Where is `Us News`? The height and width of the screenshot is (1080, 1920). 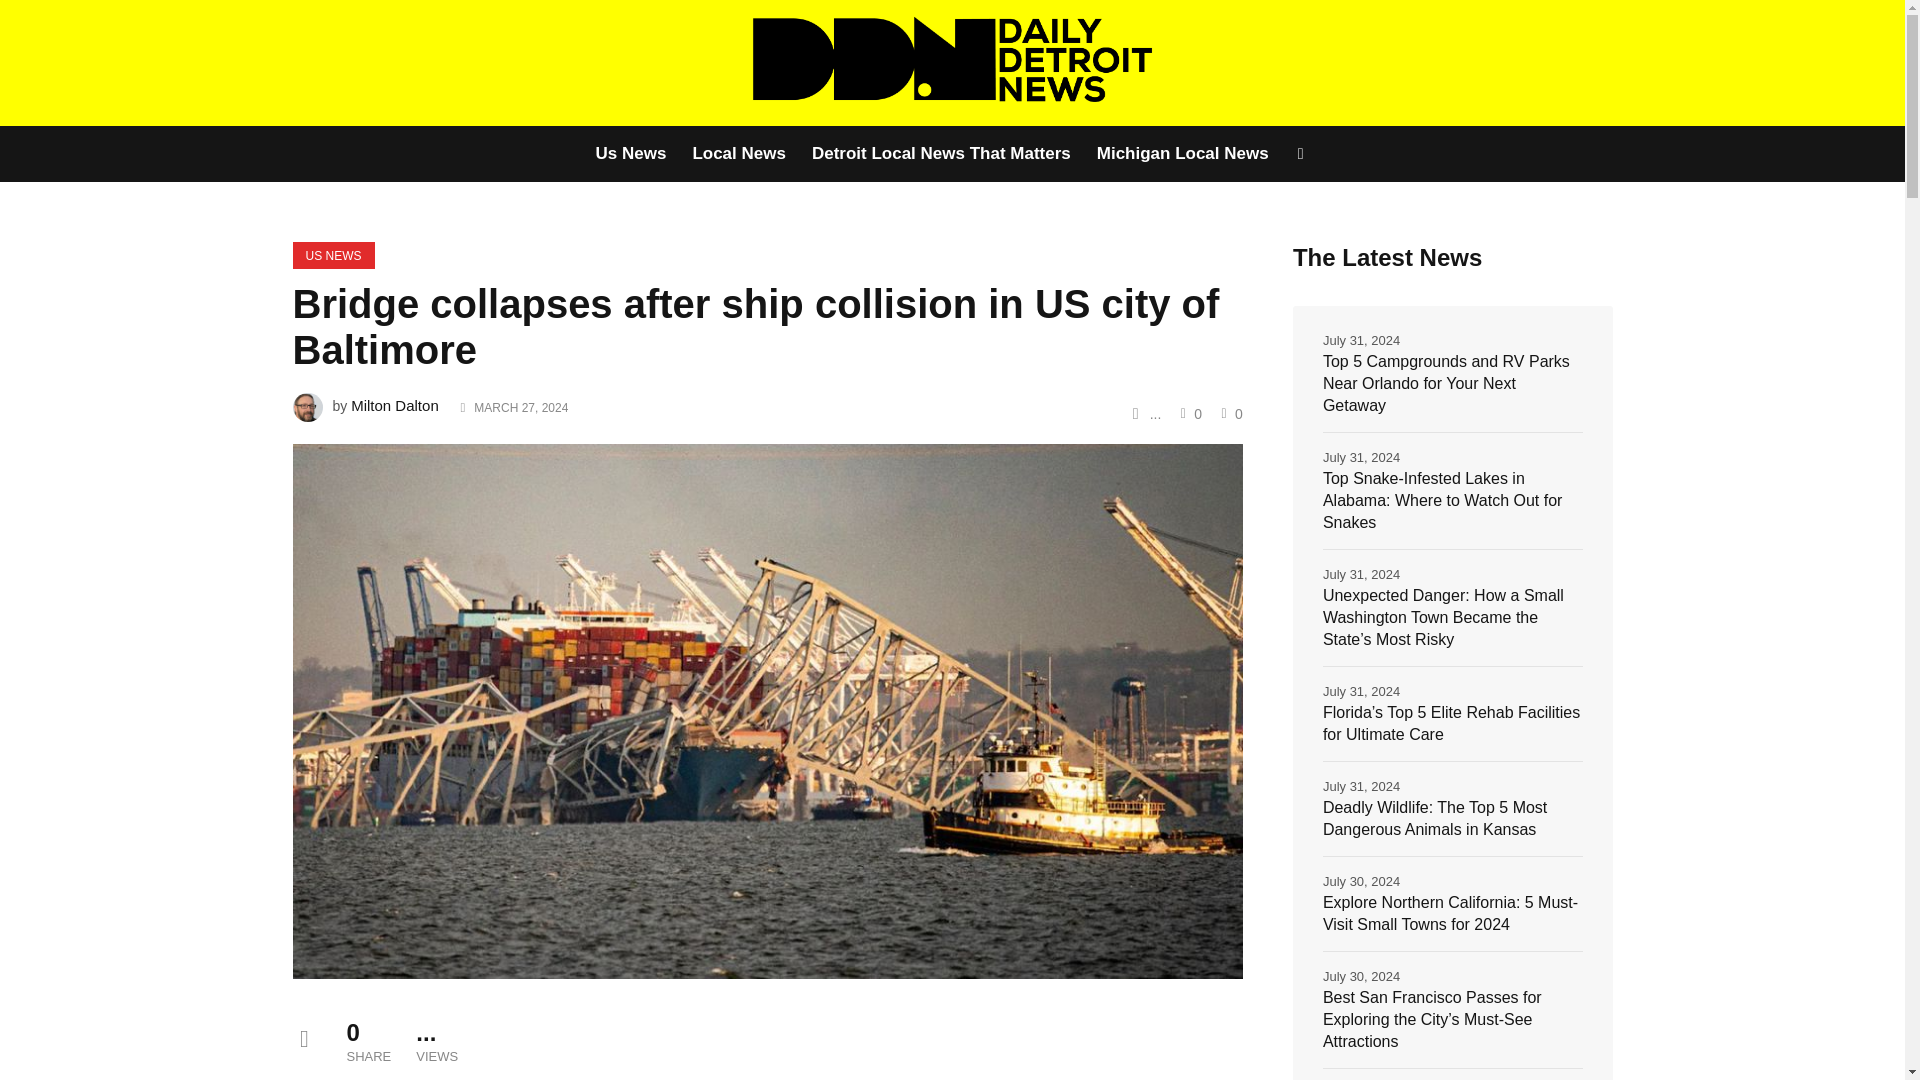 Us News is located at coordinates (636, 154).